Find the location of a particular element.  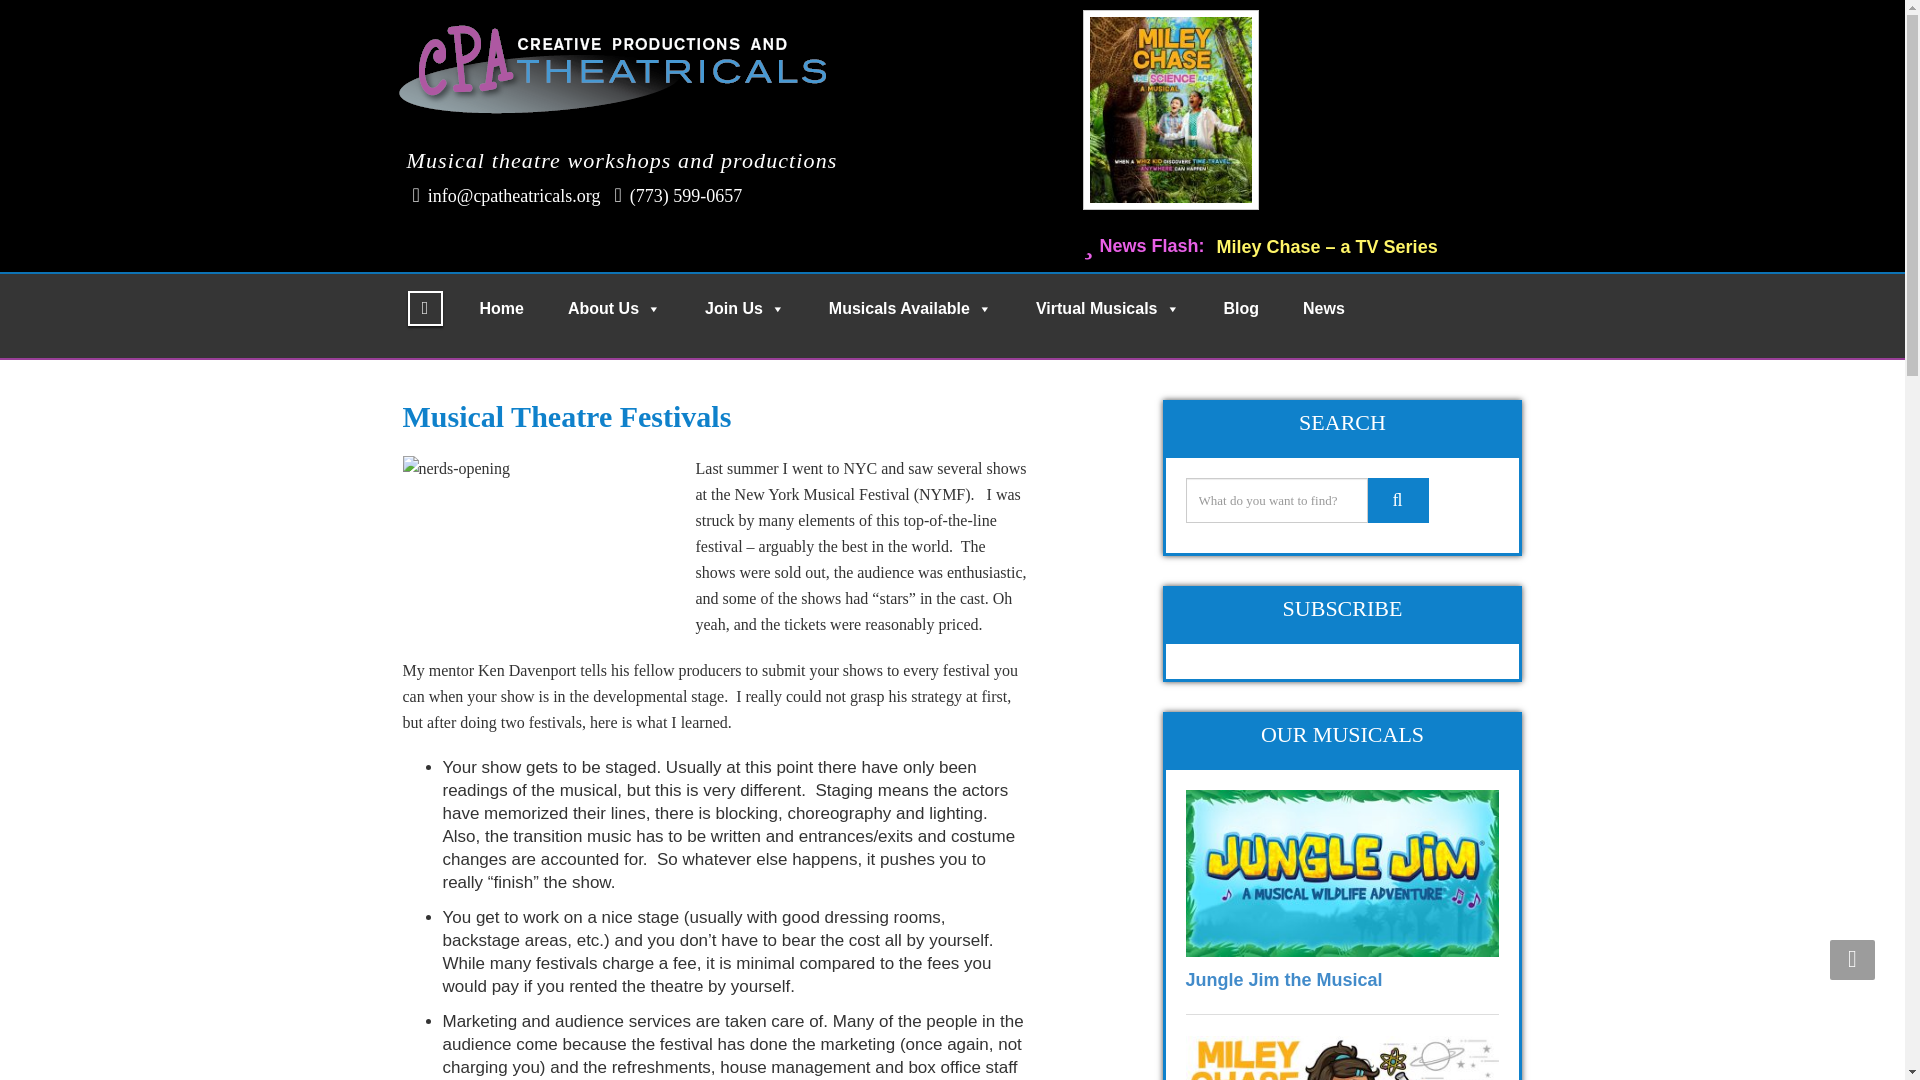

Blog is located at coordinates (1241, 309).